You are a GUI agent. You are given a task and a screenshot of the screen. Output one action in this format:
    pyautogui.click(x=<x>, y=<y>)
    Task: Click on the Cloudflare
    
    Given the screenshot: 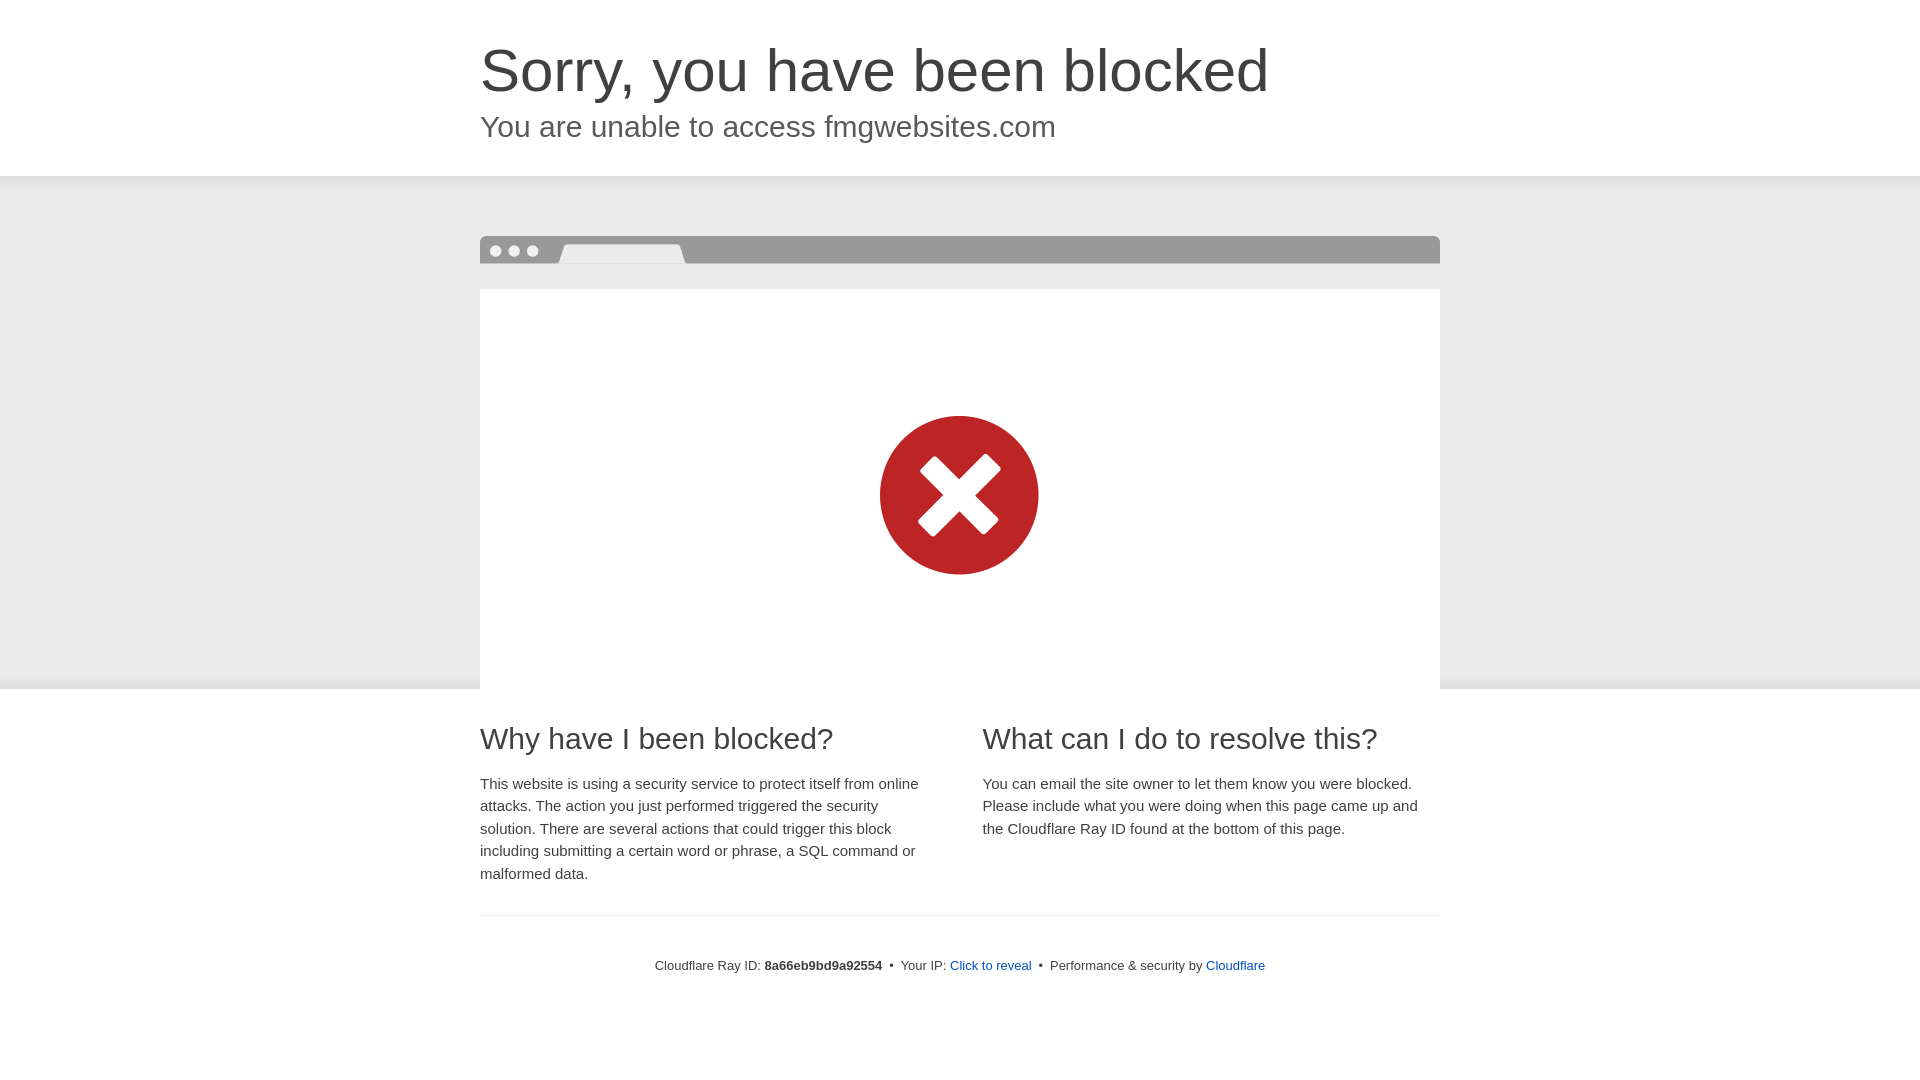 What is the action you would take?
    pyautogui.click(x=1235, y=965)
    